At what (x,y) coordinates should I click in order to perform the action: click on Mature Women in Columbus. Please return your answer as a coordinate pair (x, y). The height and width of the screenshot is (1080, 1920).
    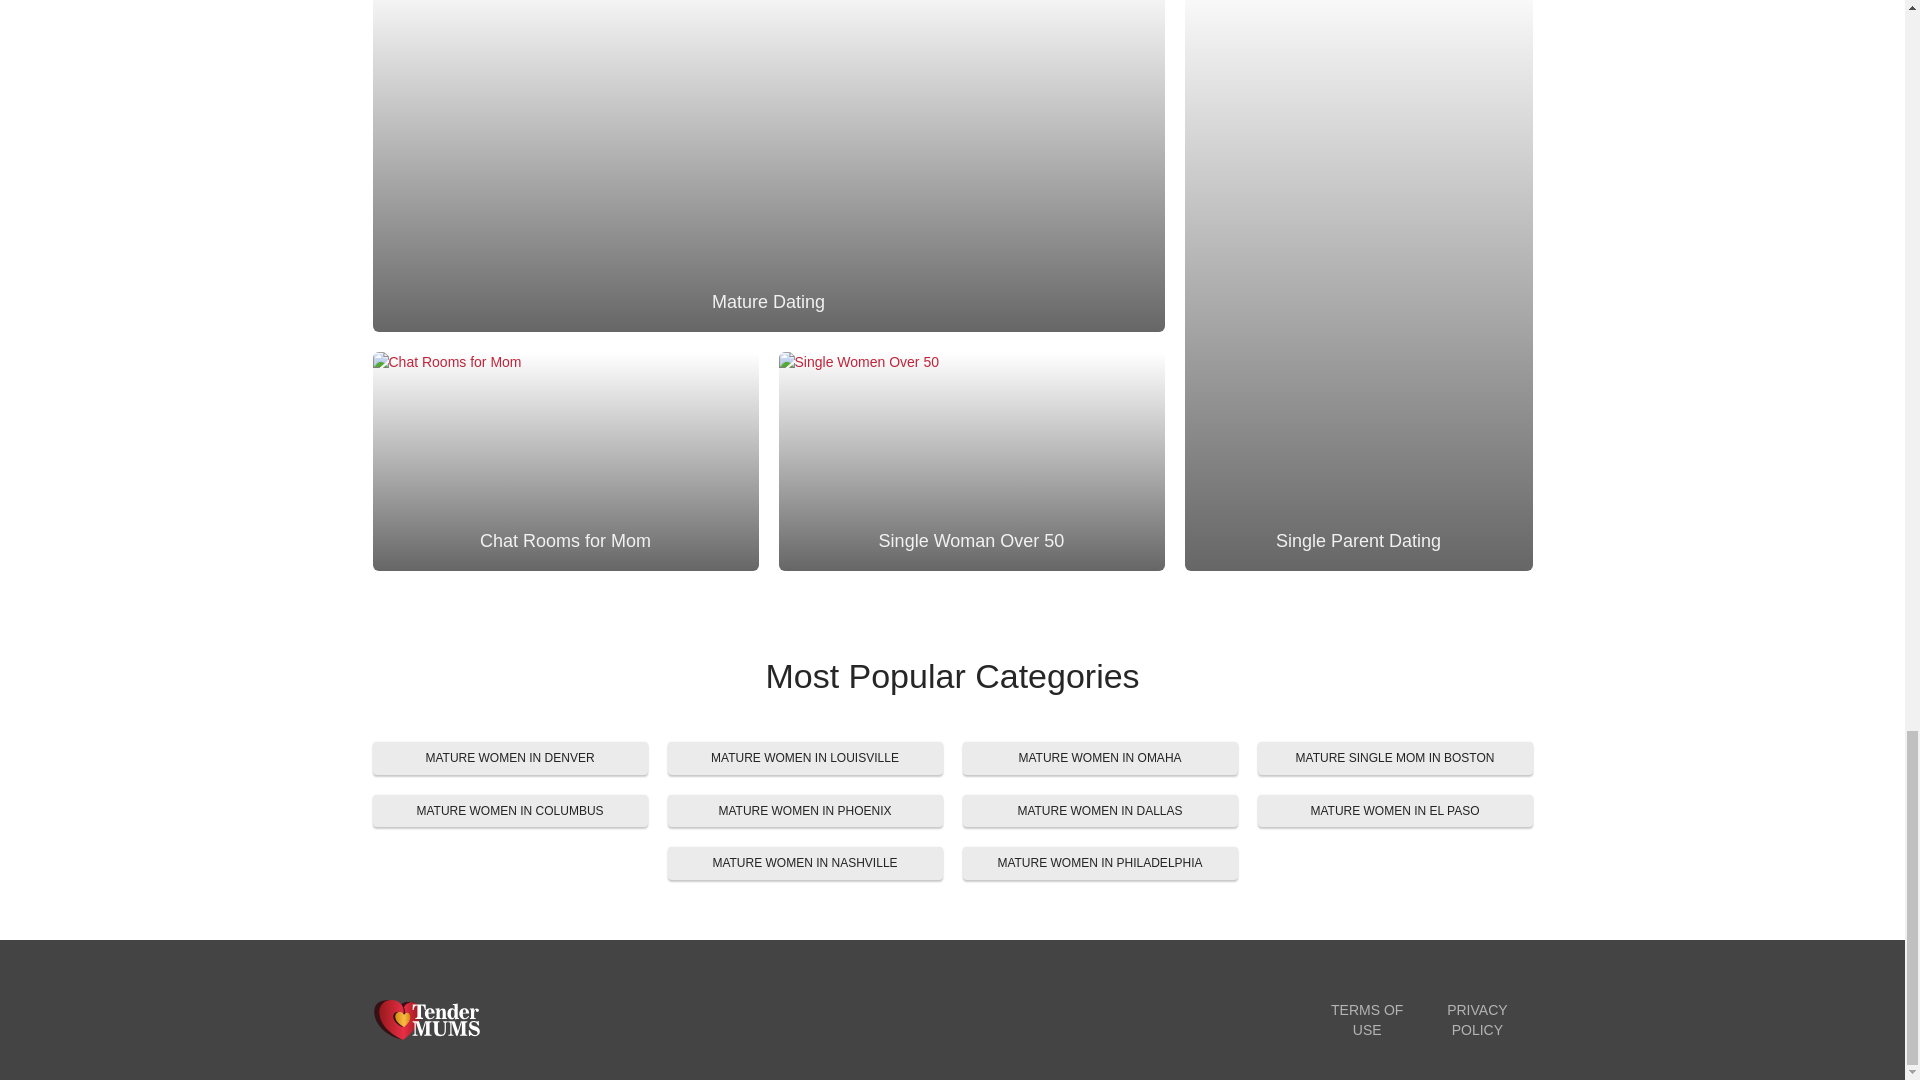
    Looking at the image, I should click on (510, 811).